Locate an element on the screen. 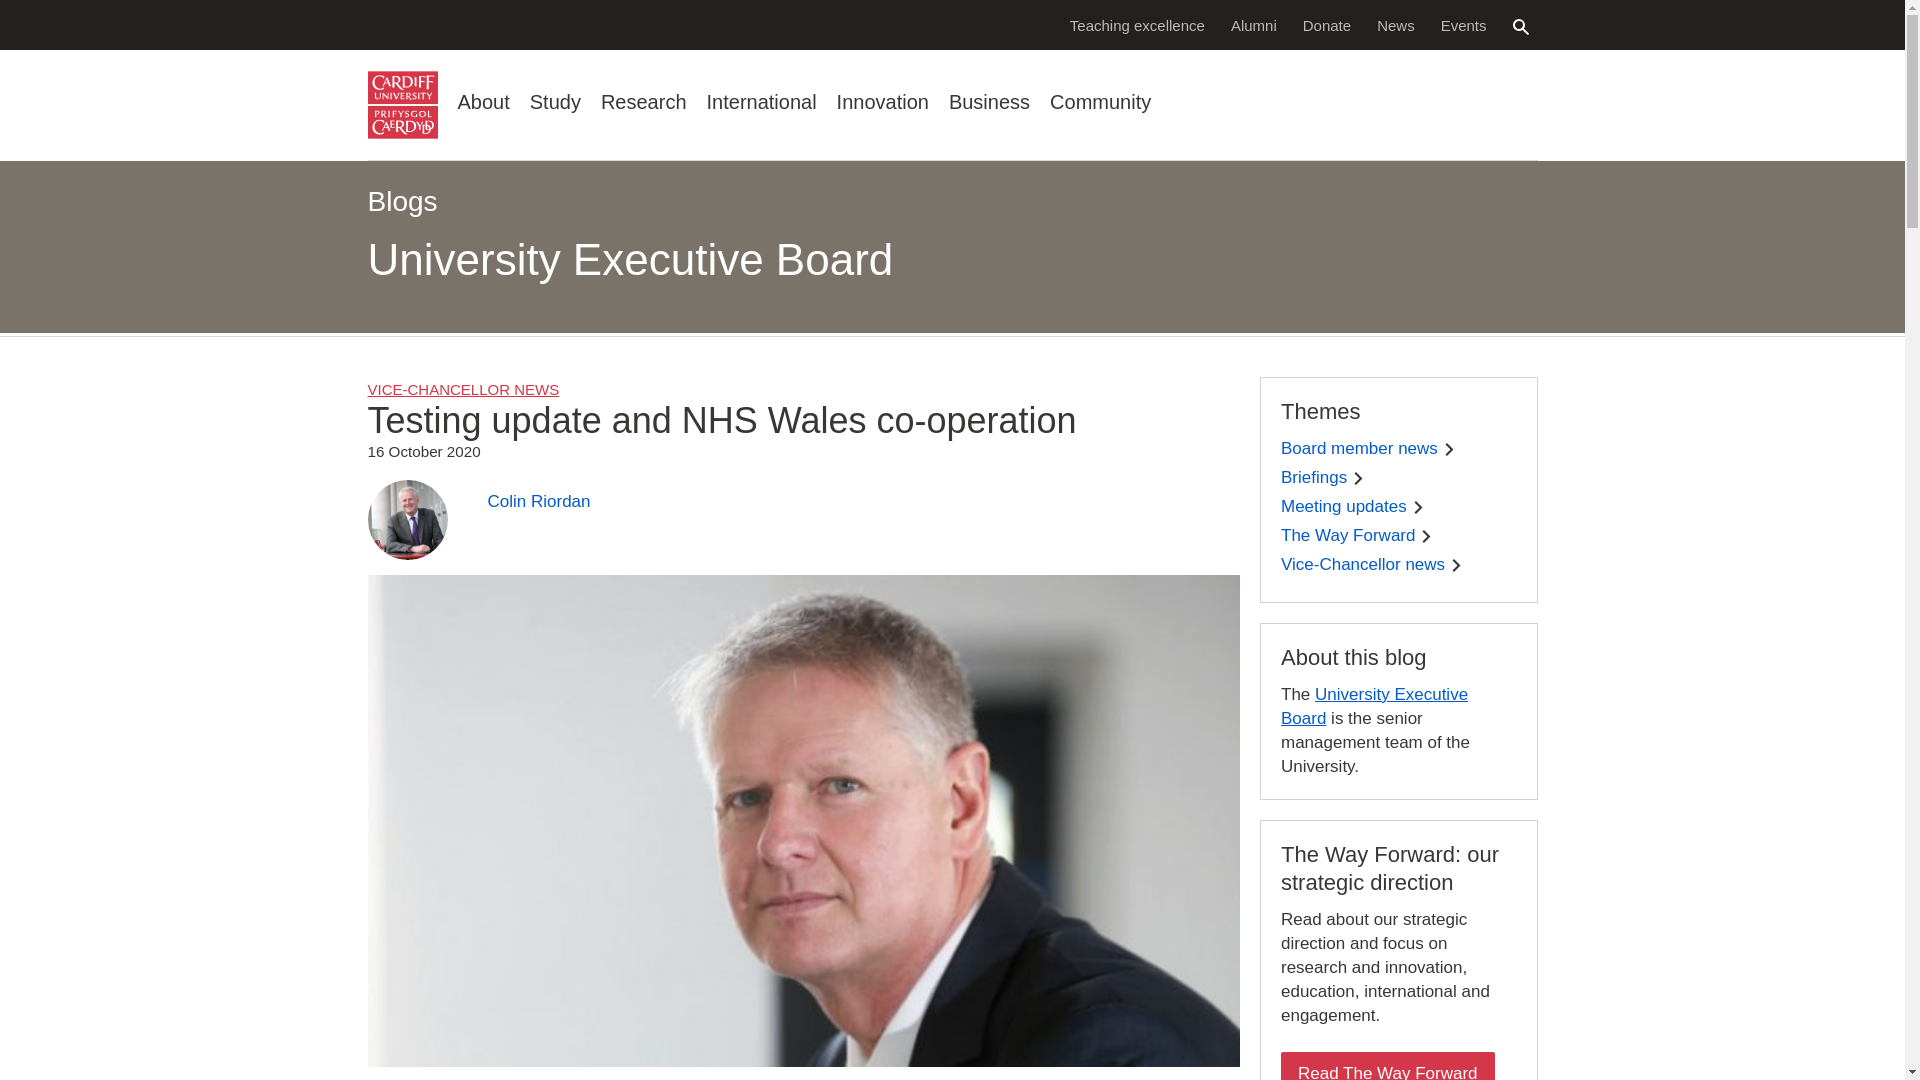 This screenshot has height=1080, width=1920. Chevron right is located at coordinates (1358, 478).